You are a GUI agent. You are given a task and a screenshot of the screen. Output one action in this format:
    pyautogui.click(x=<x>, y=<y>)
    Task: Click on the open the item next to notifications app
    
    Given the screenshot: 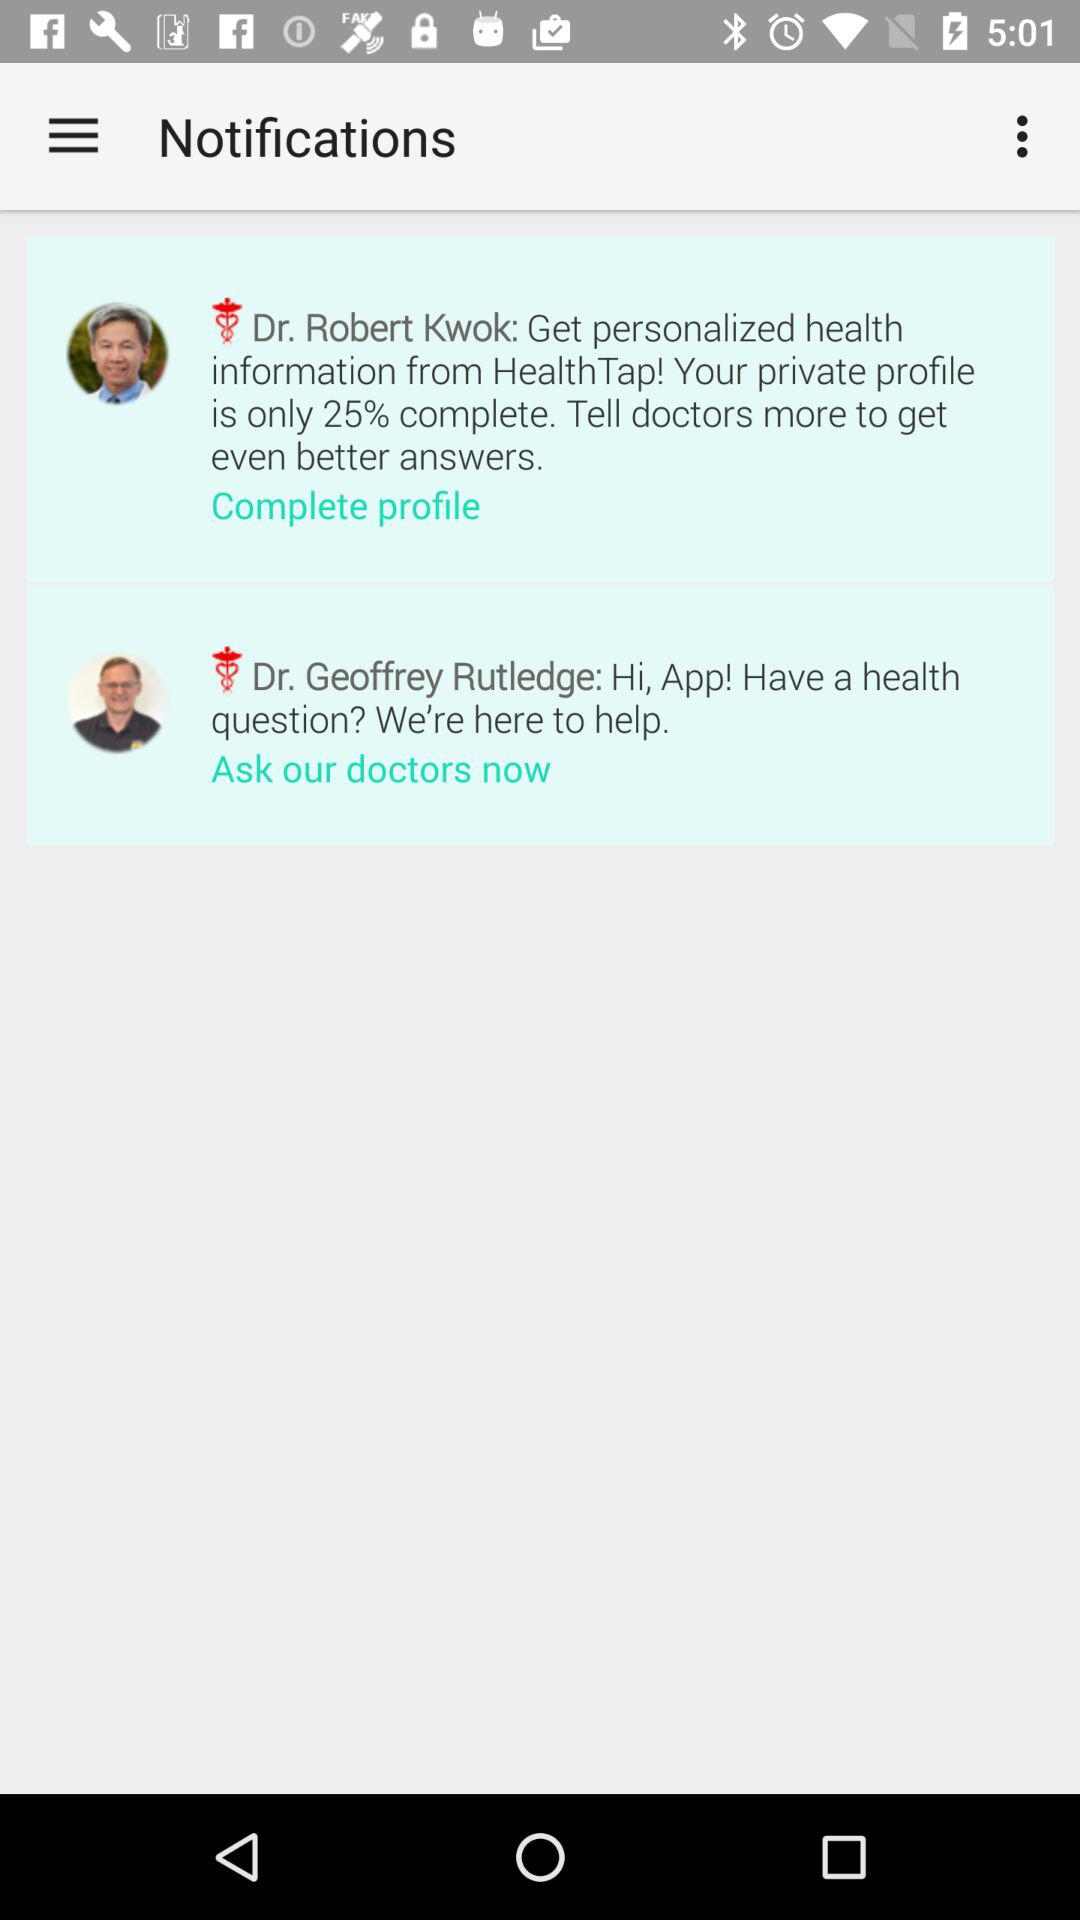 What is the action you would take?
    pyautogui.click(x=1028, y=136)
    